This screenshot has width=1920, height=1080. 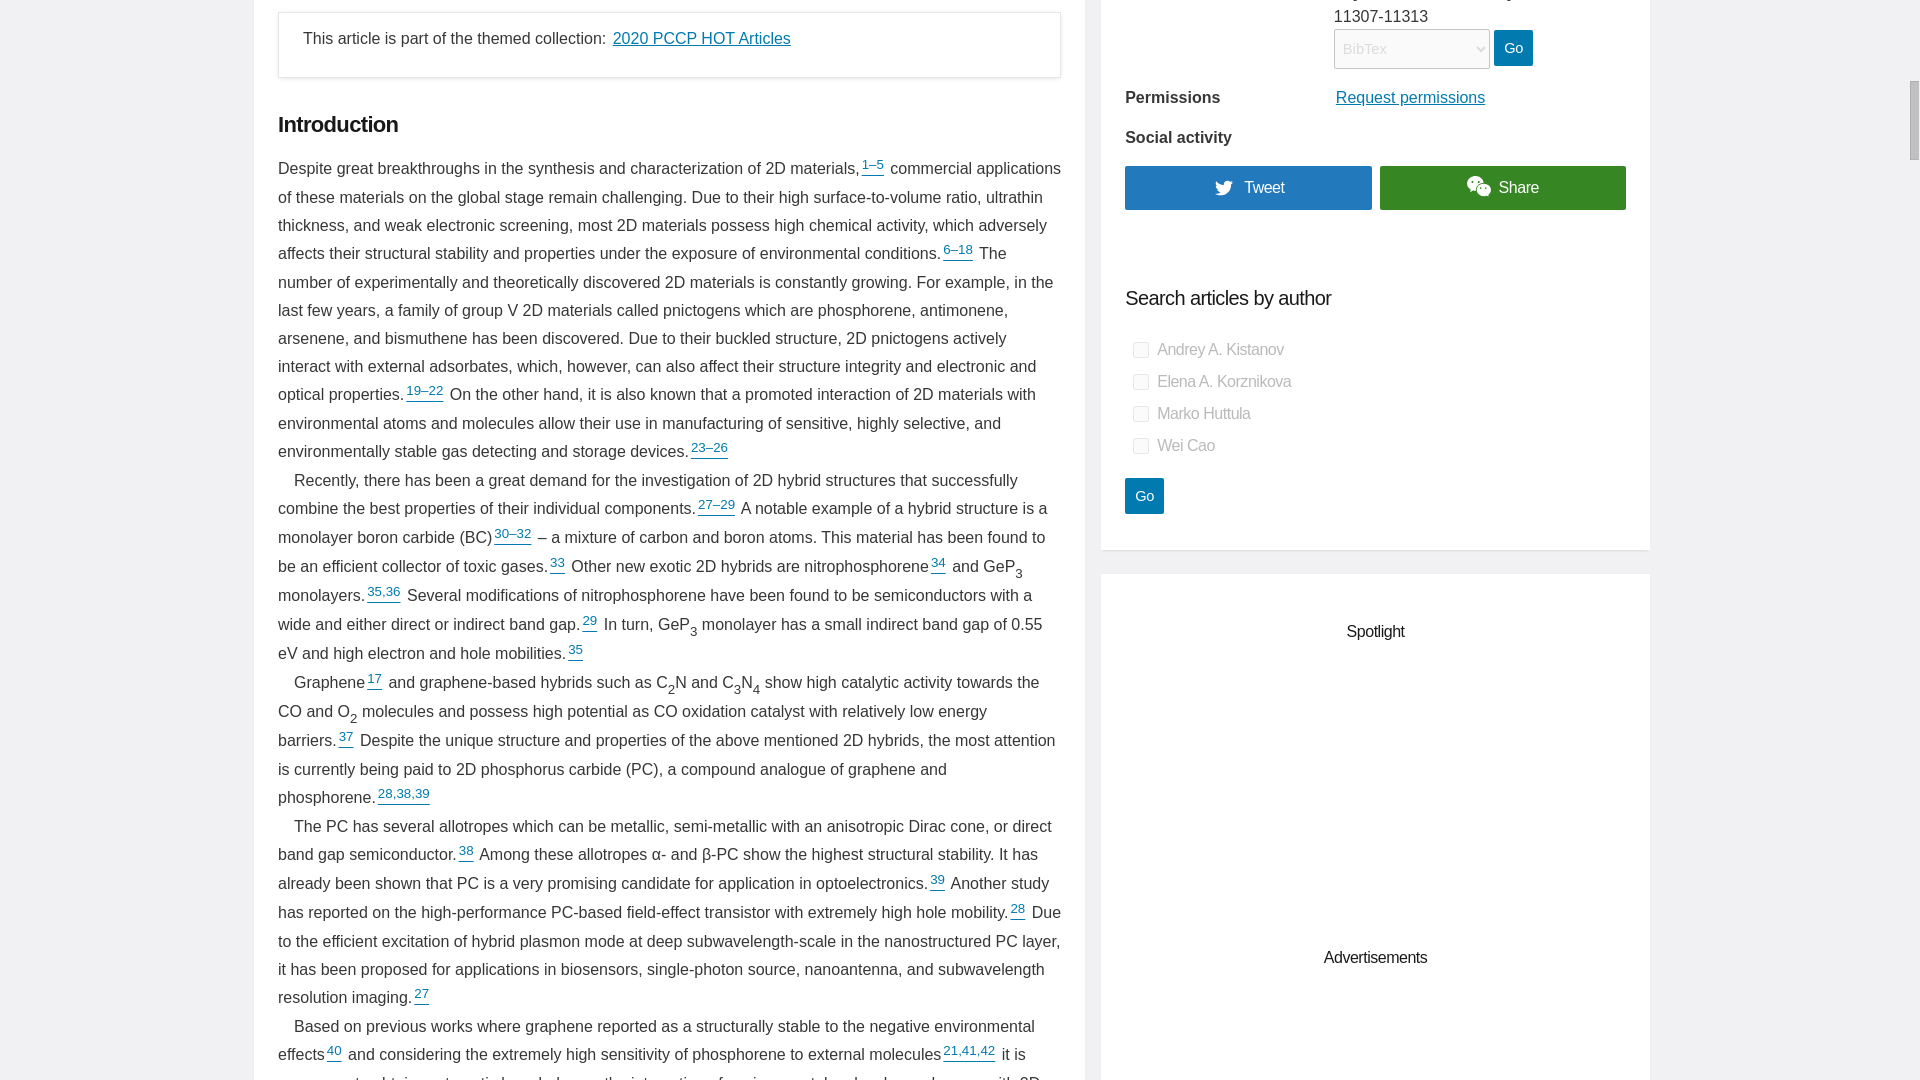 I want to click on on, so click(x=1140, y=381).